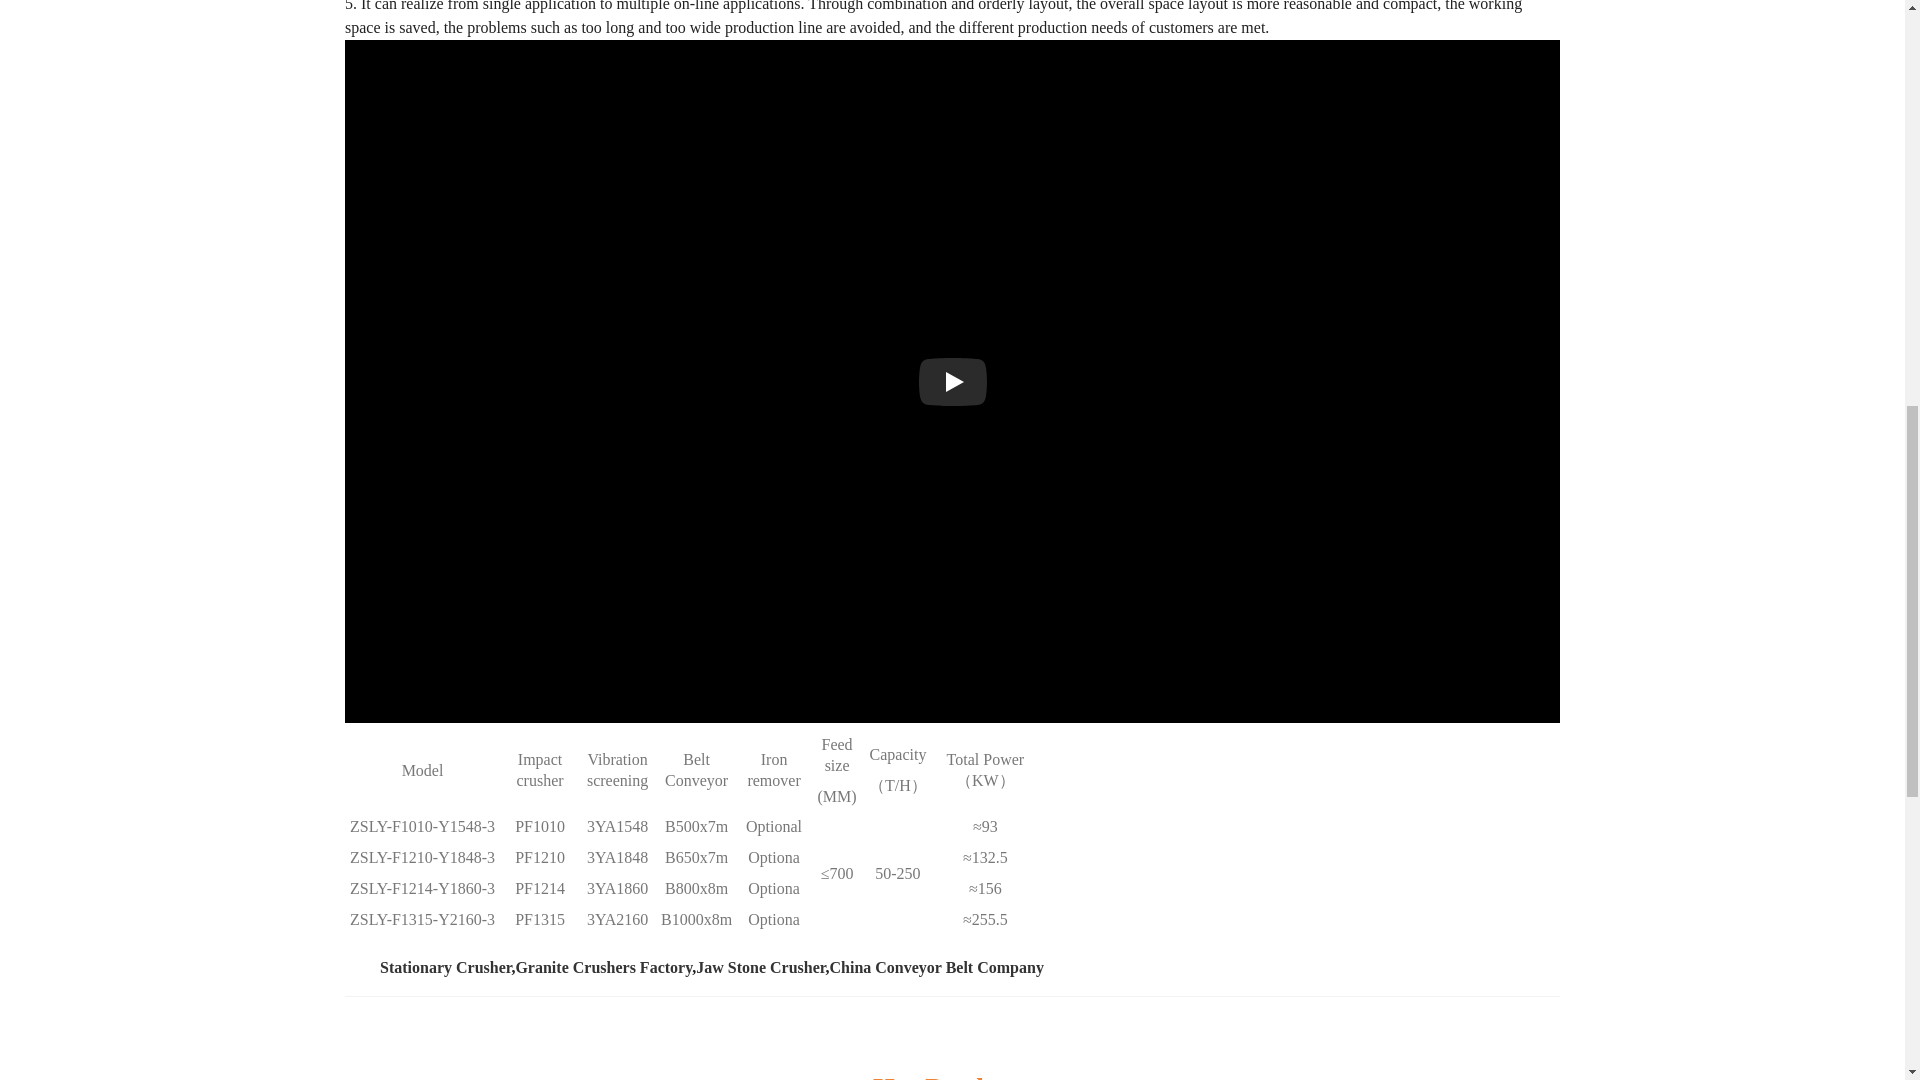 This screenshot has width=1920, height=1080. Describe the element at coordinates (602, 968) in the screenshot. I see `Granite Crushers Factory` at that location.